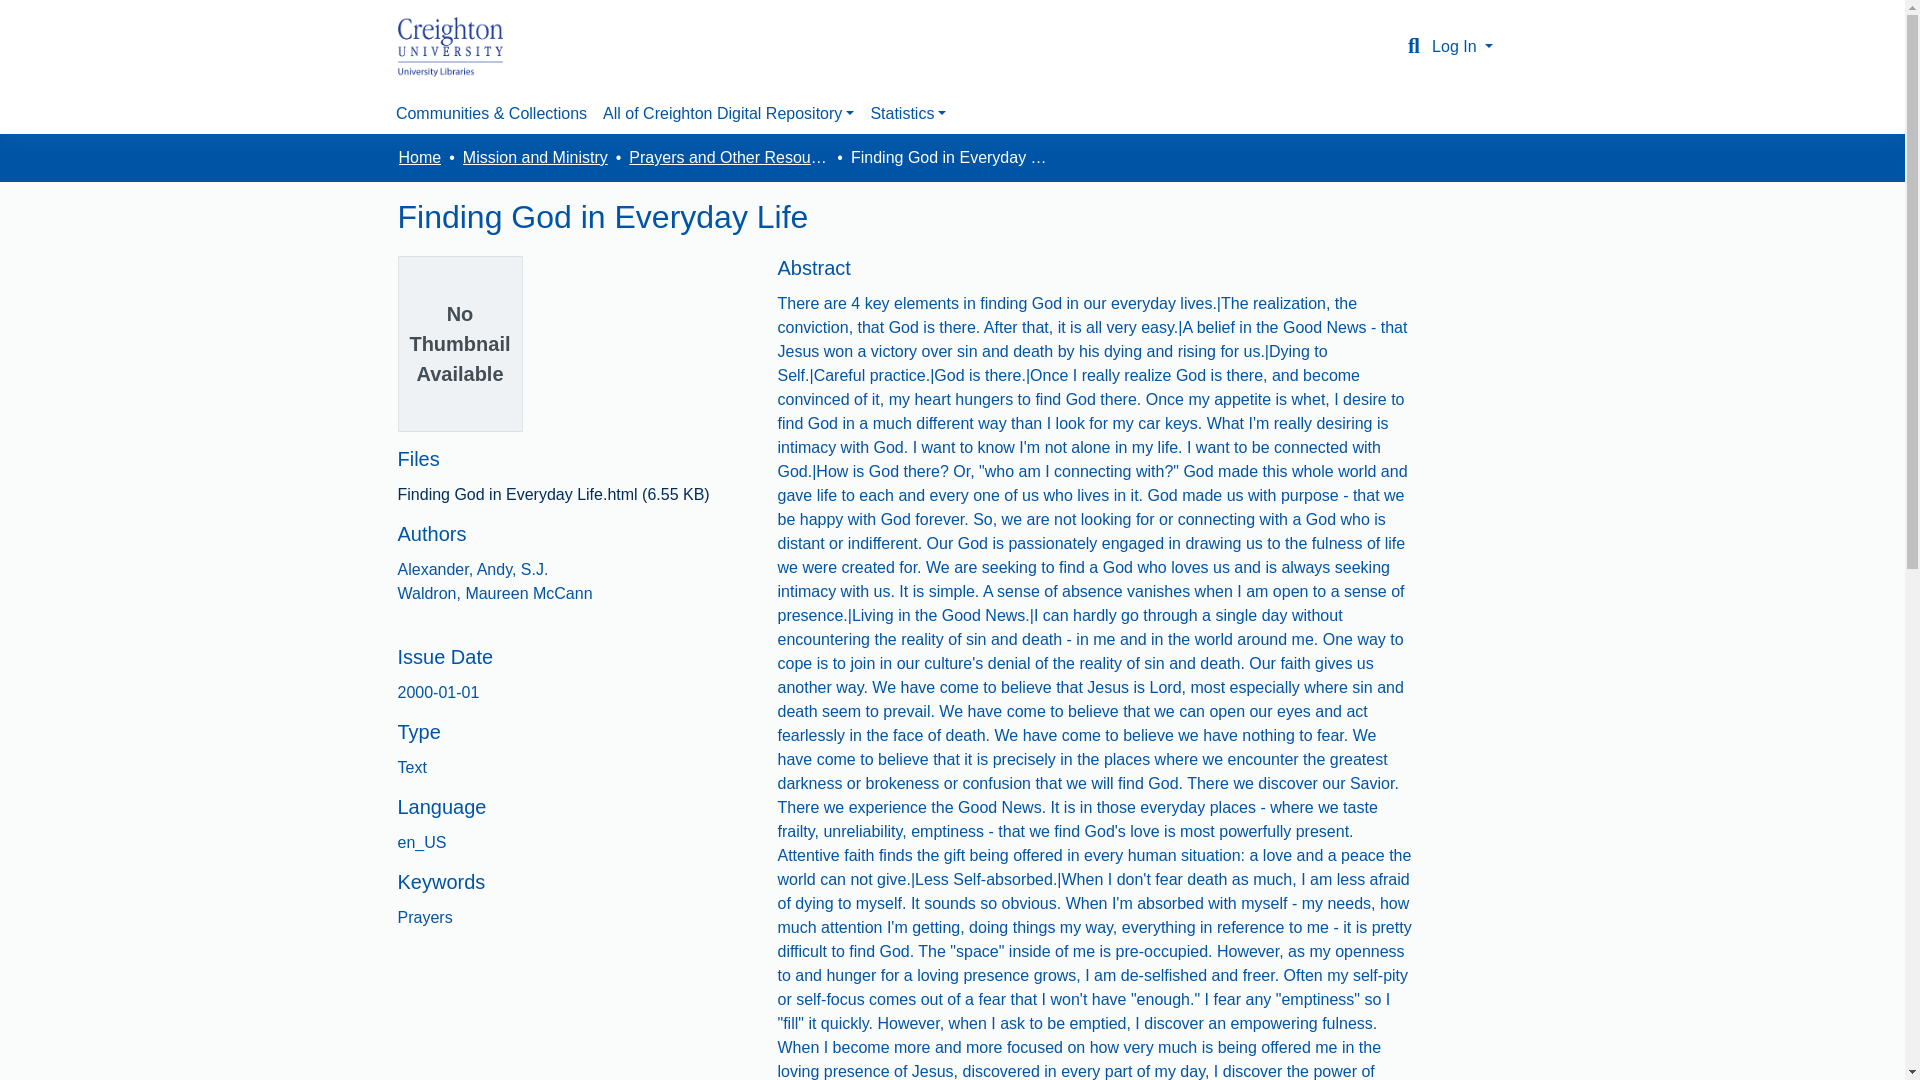 This screenshot has height=1080, width=1920. I want to click on Log In, so click(1462, 46).